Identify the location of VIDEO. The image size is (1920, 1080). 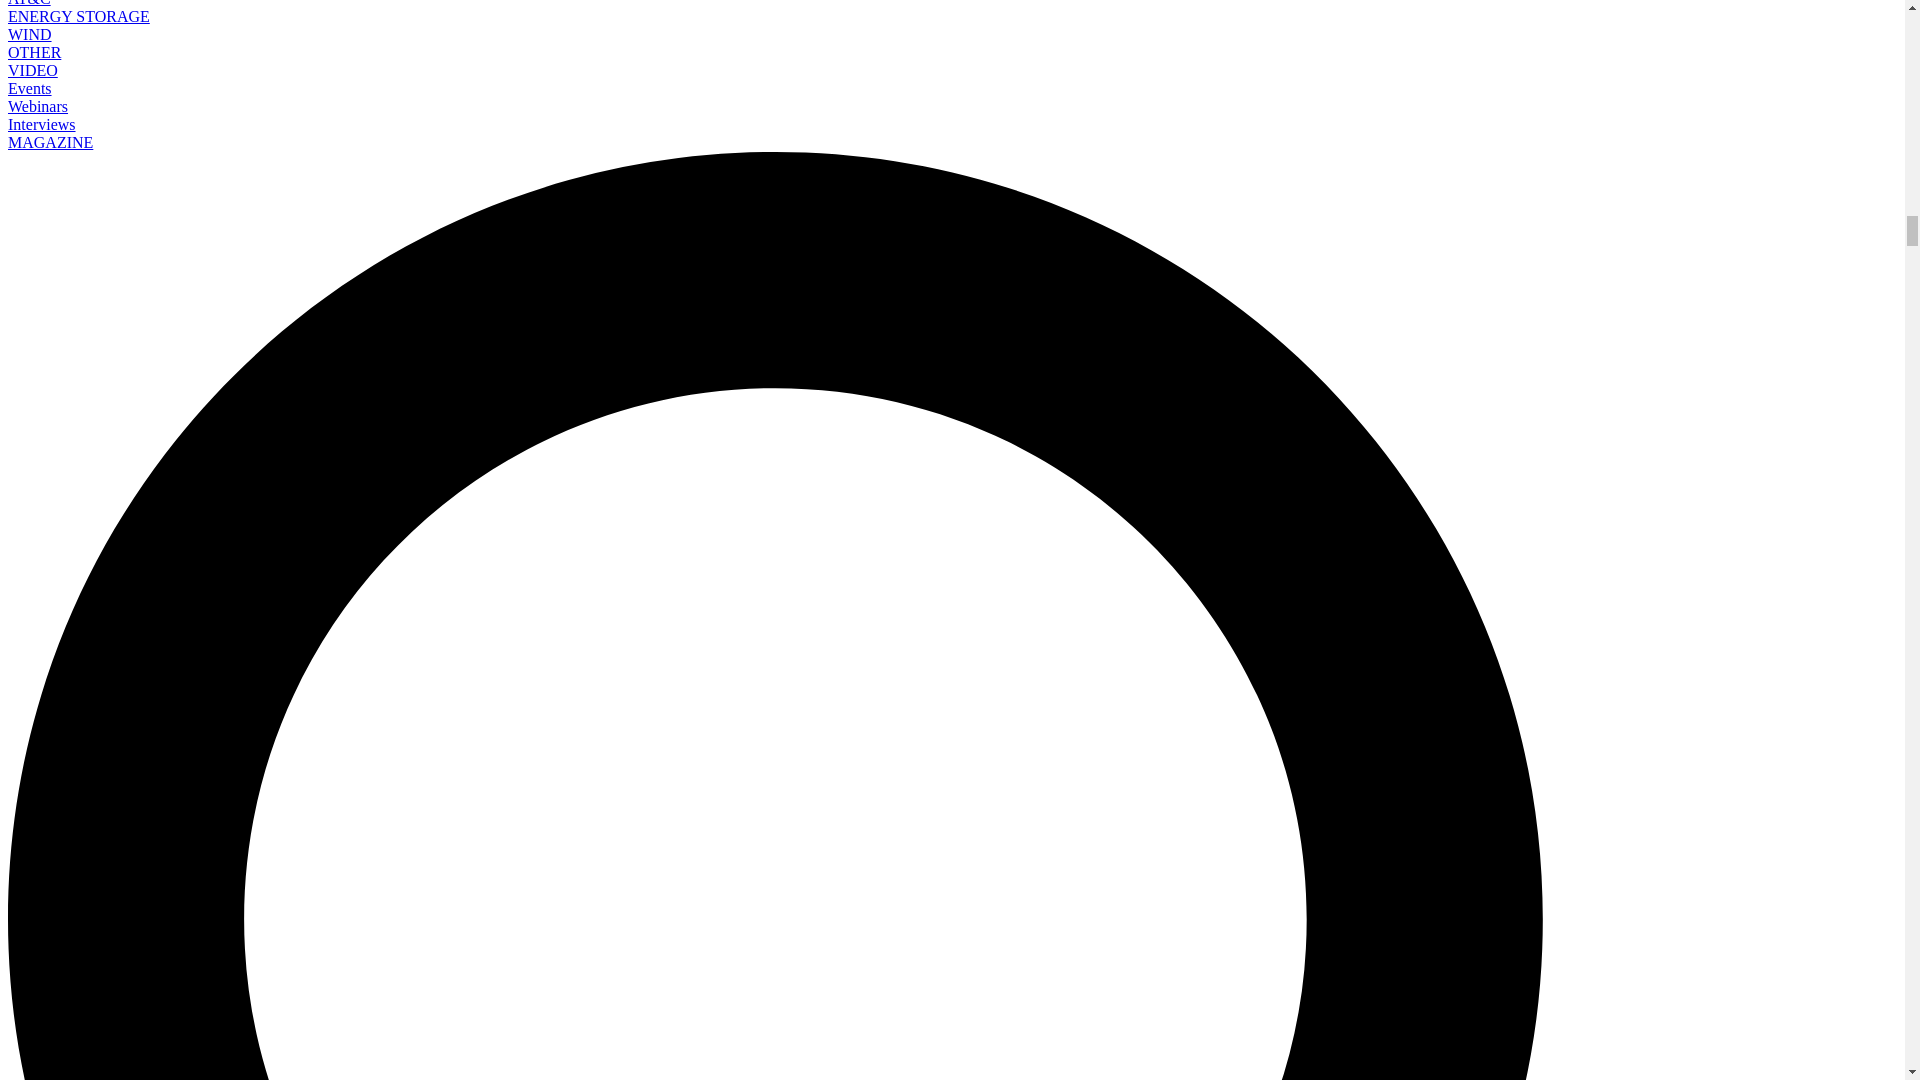
(32, 70).